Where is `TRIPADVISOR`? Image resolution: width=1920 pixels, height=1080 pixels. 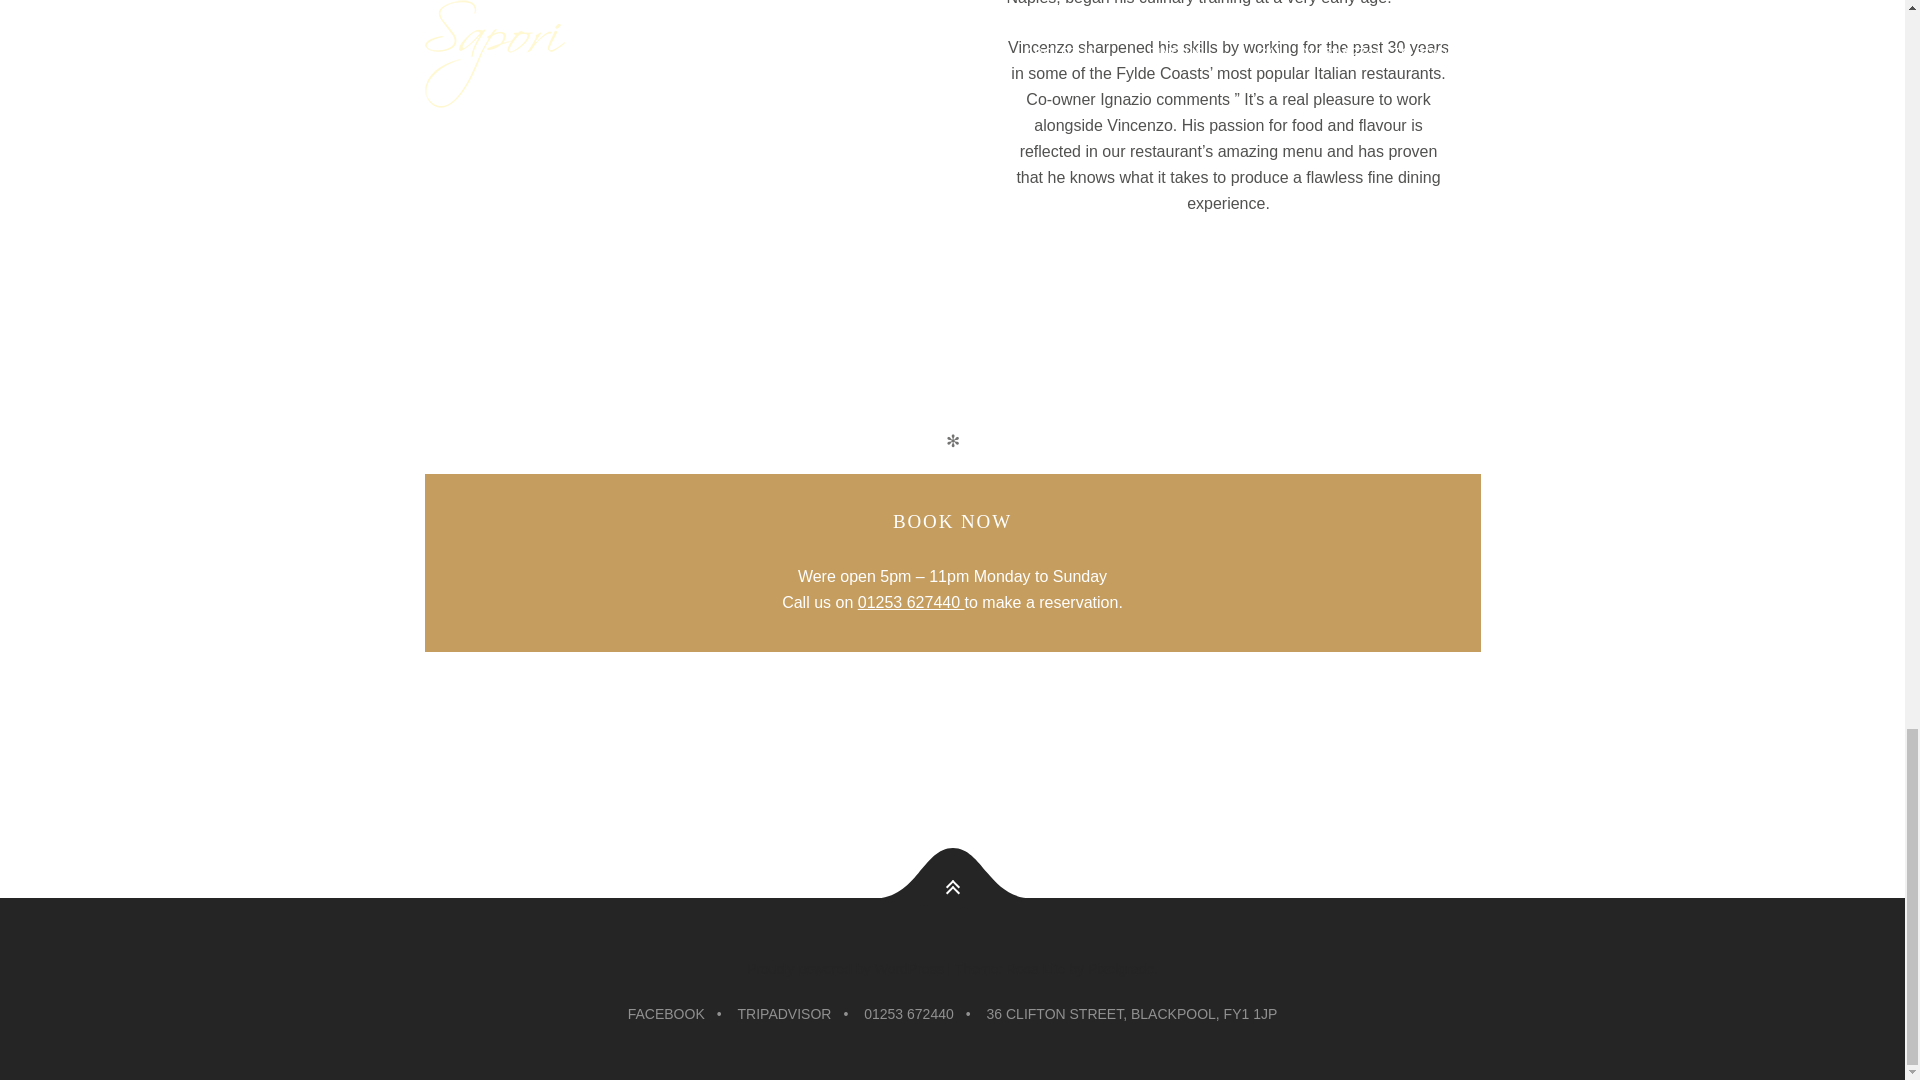 TRIPADVISOR is located at coordinates (784, 1014).